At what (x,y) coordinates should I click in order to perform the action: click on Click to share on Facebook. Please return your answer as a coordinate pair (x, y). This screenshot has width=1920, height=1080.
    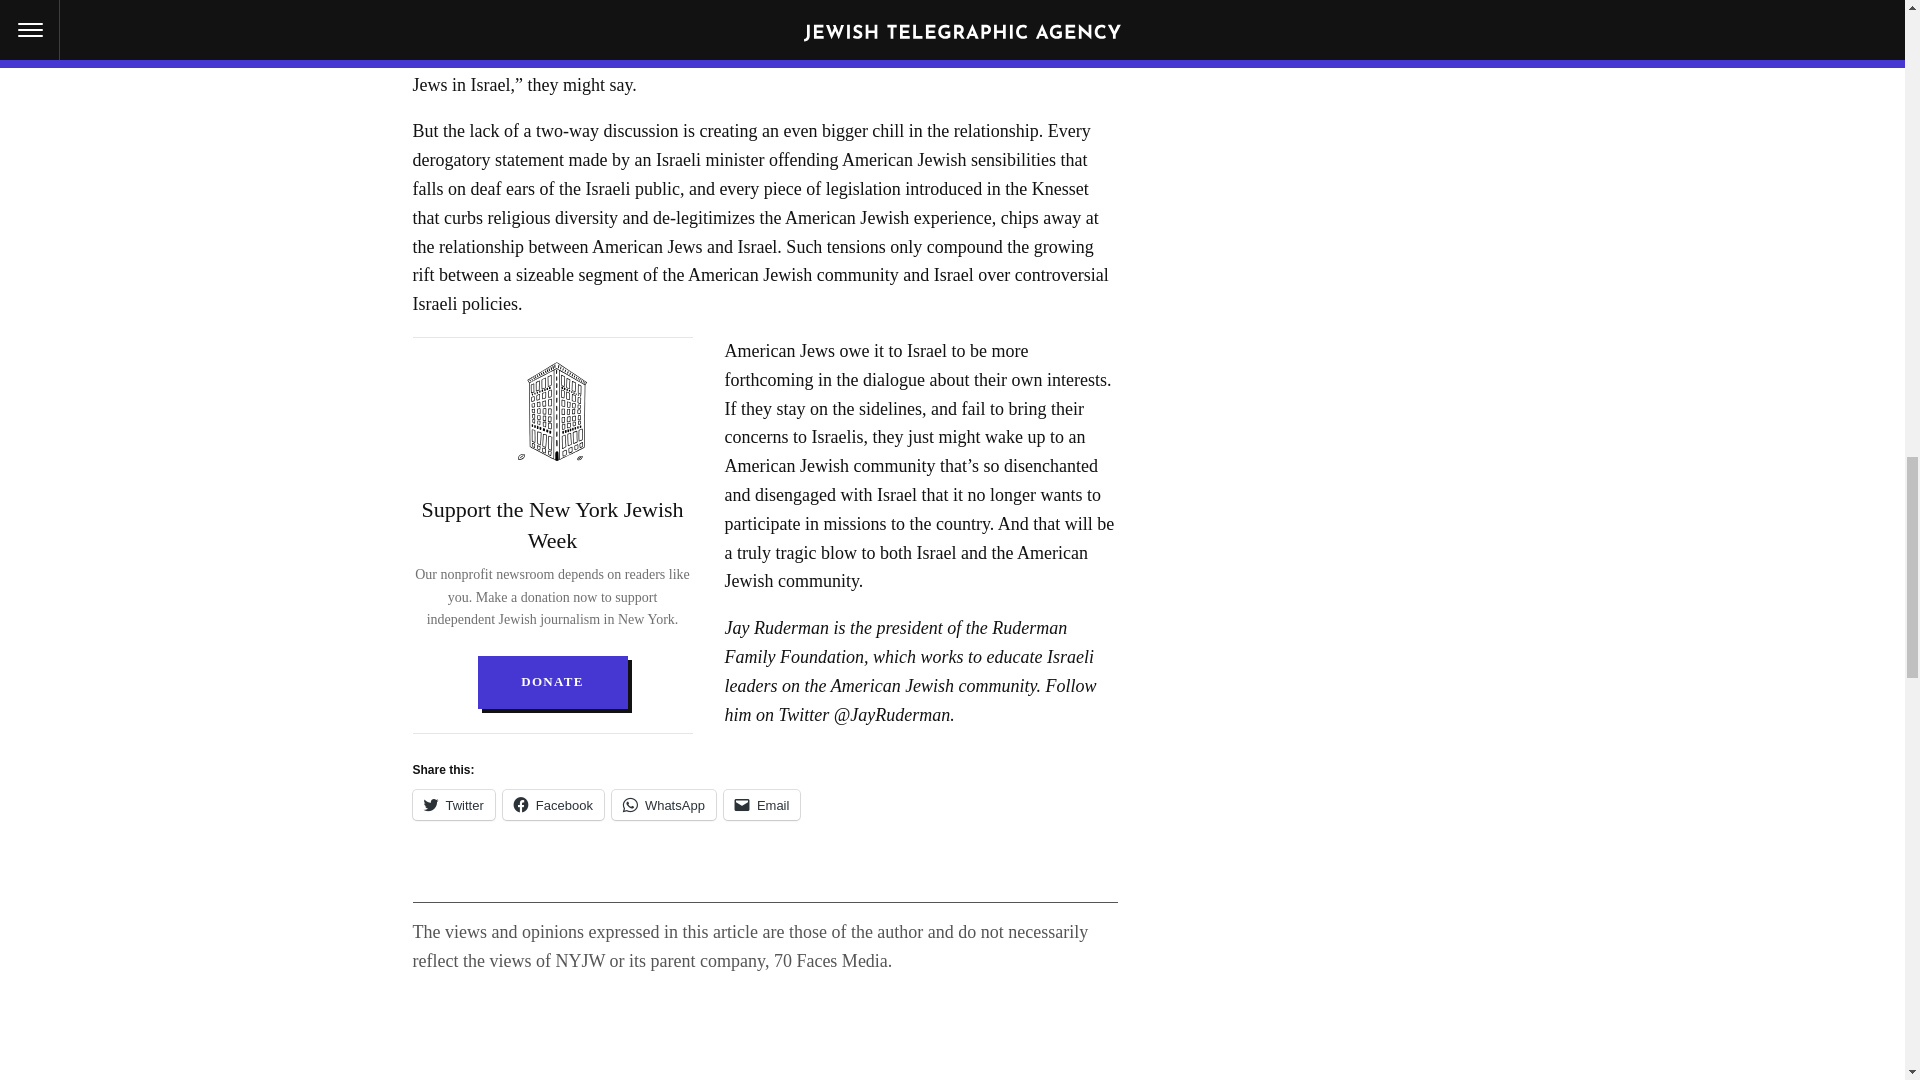
    Looking at the image, I should click on (554, 804).